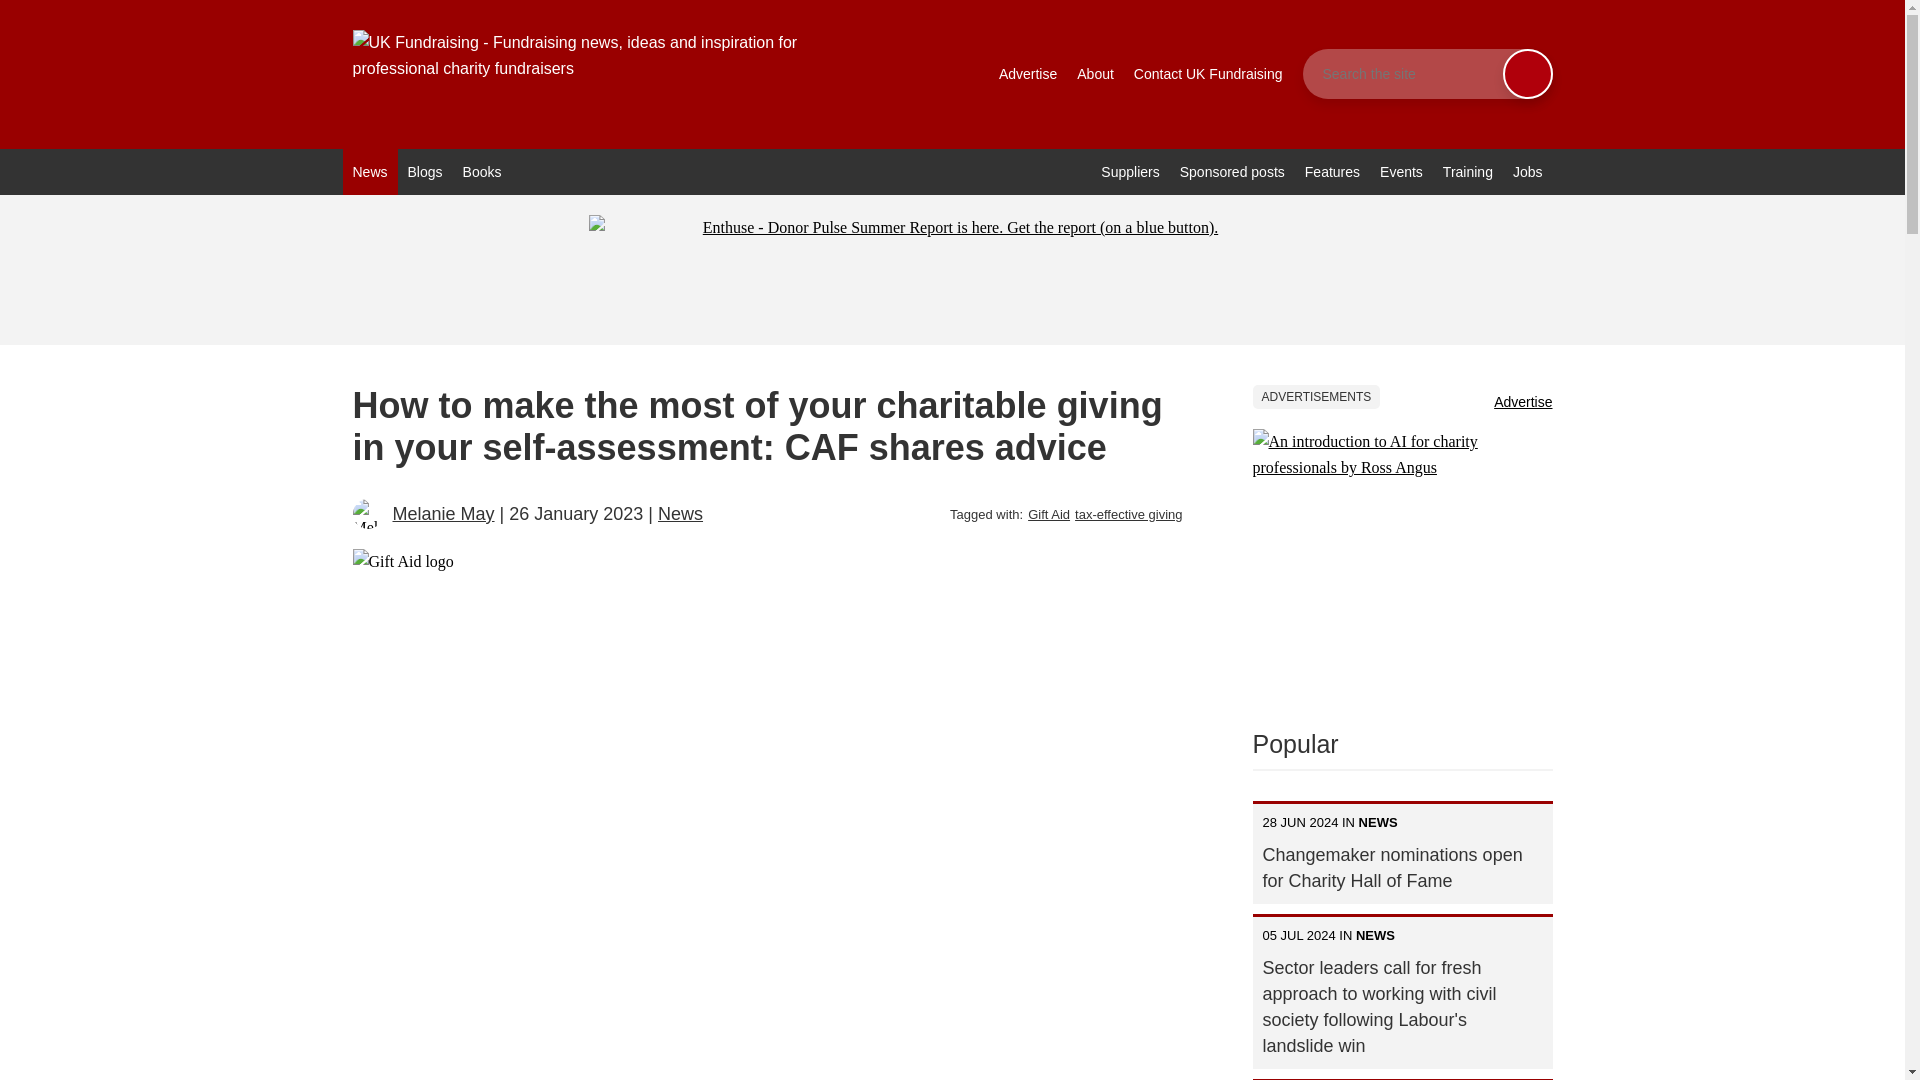 The height and width of the screenshot is (1080, 1920). I want to click on Sponsored posts, so click(1232, 172).